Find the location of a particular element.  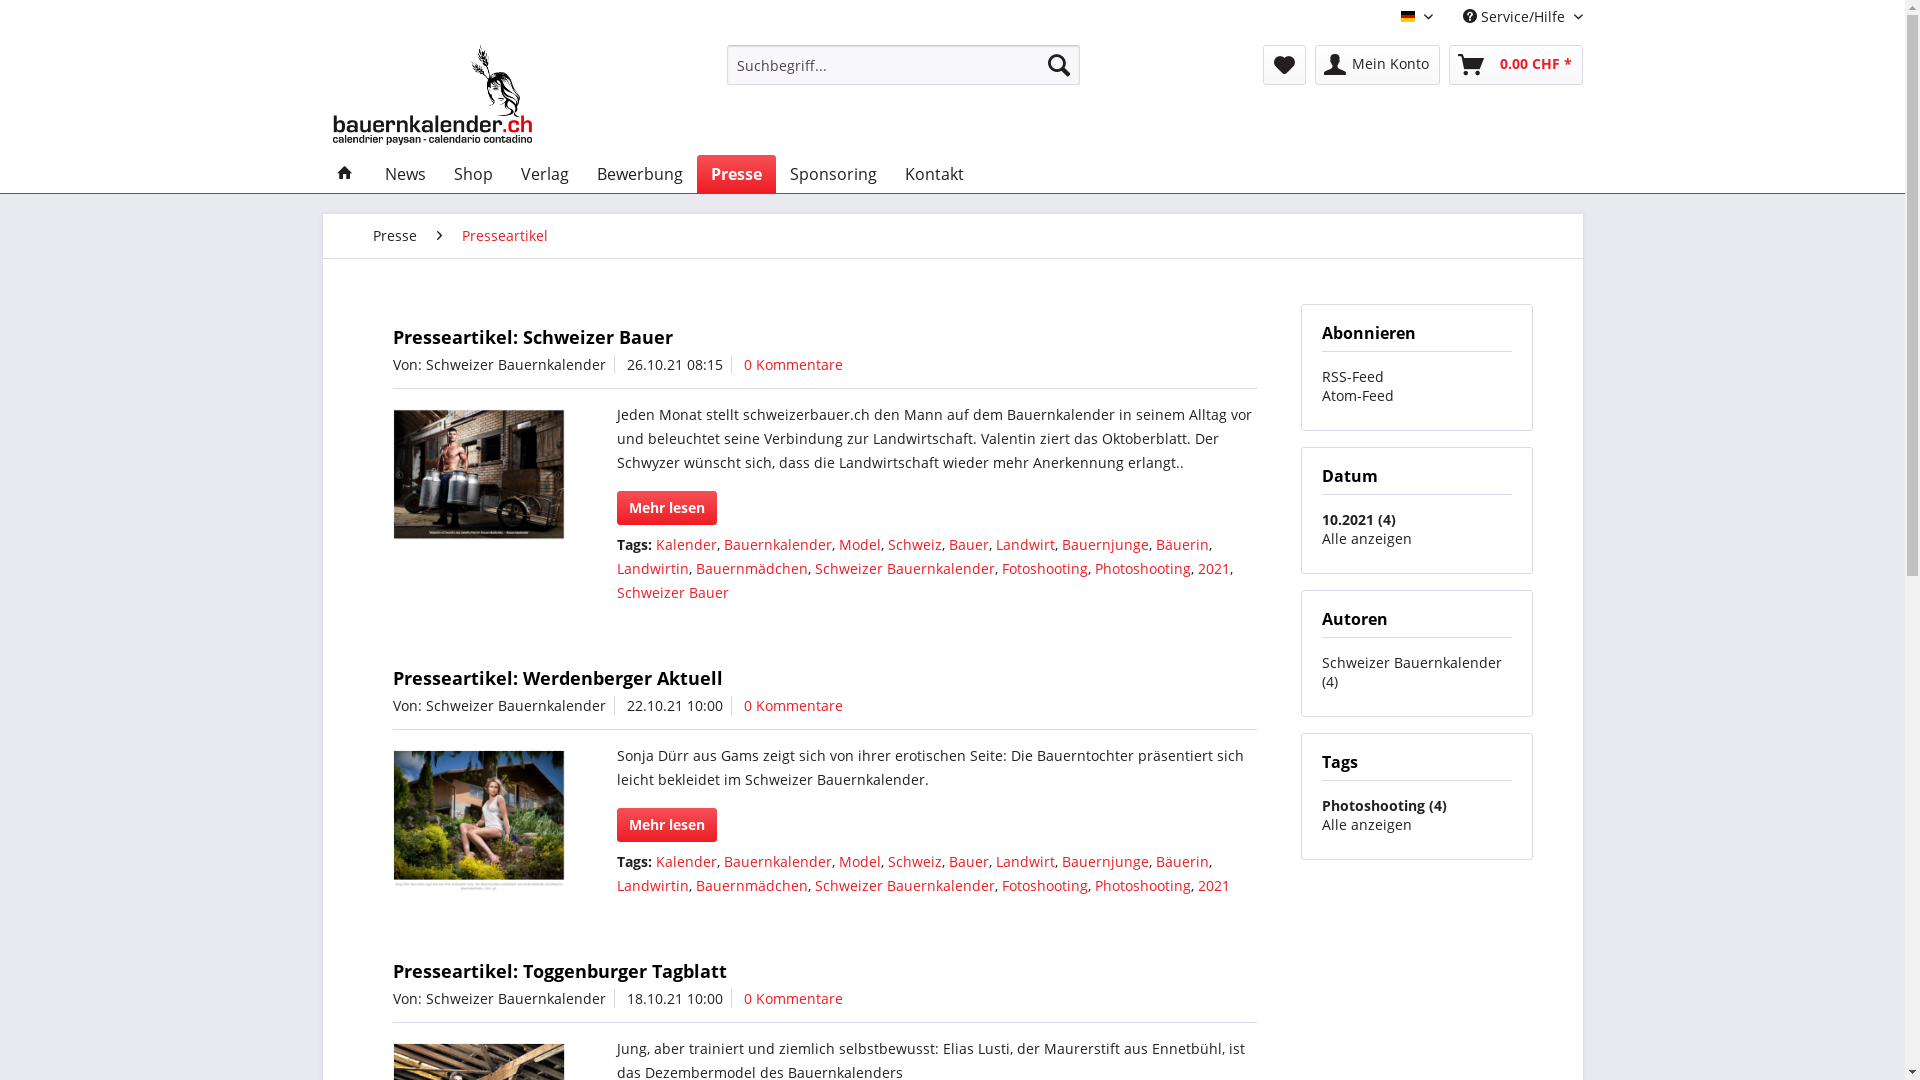

0 Kommentare is located at coordinates (794, 364).